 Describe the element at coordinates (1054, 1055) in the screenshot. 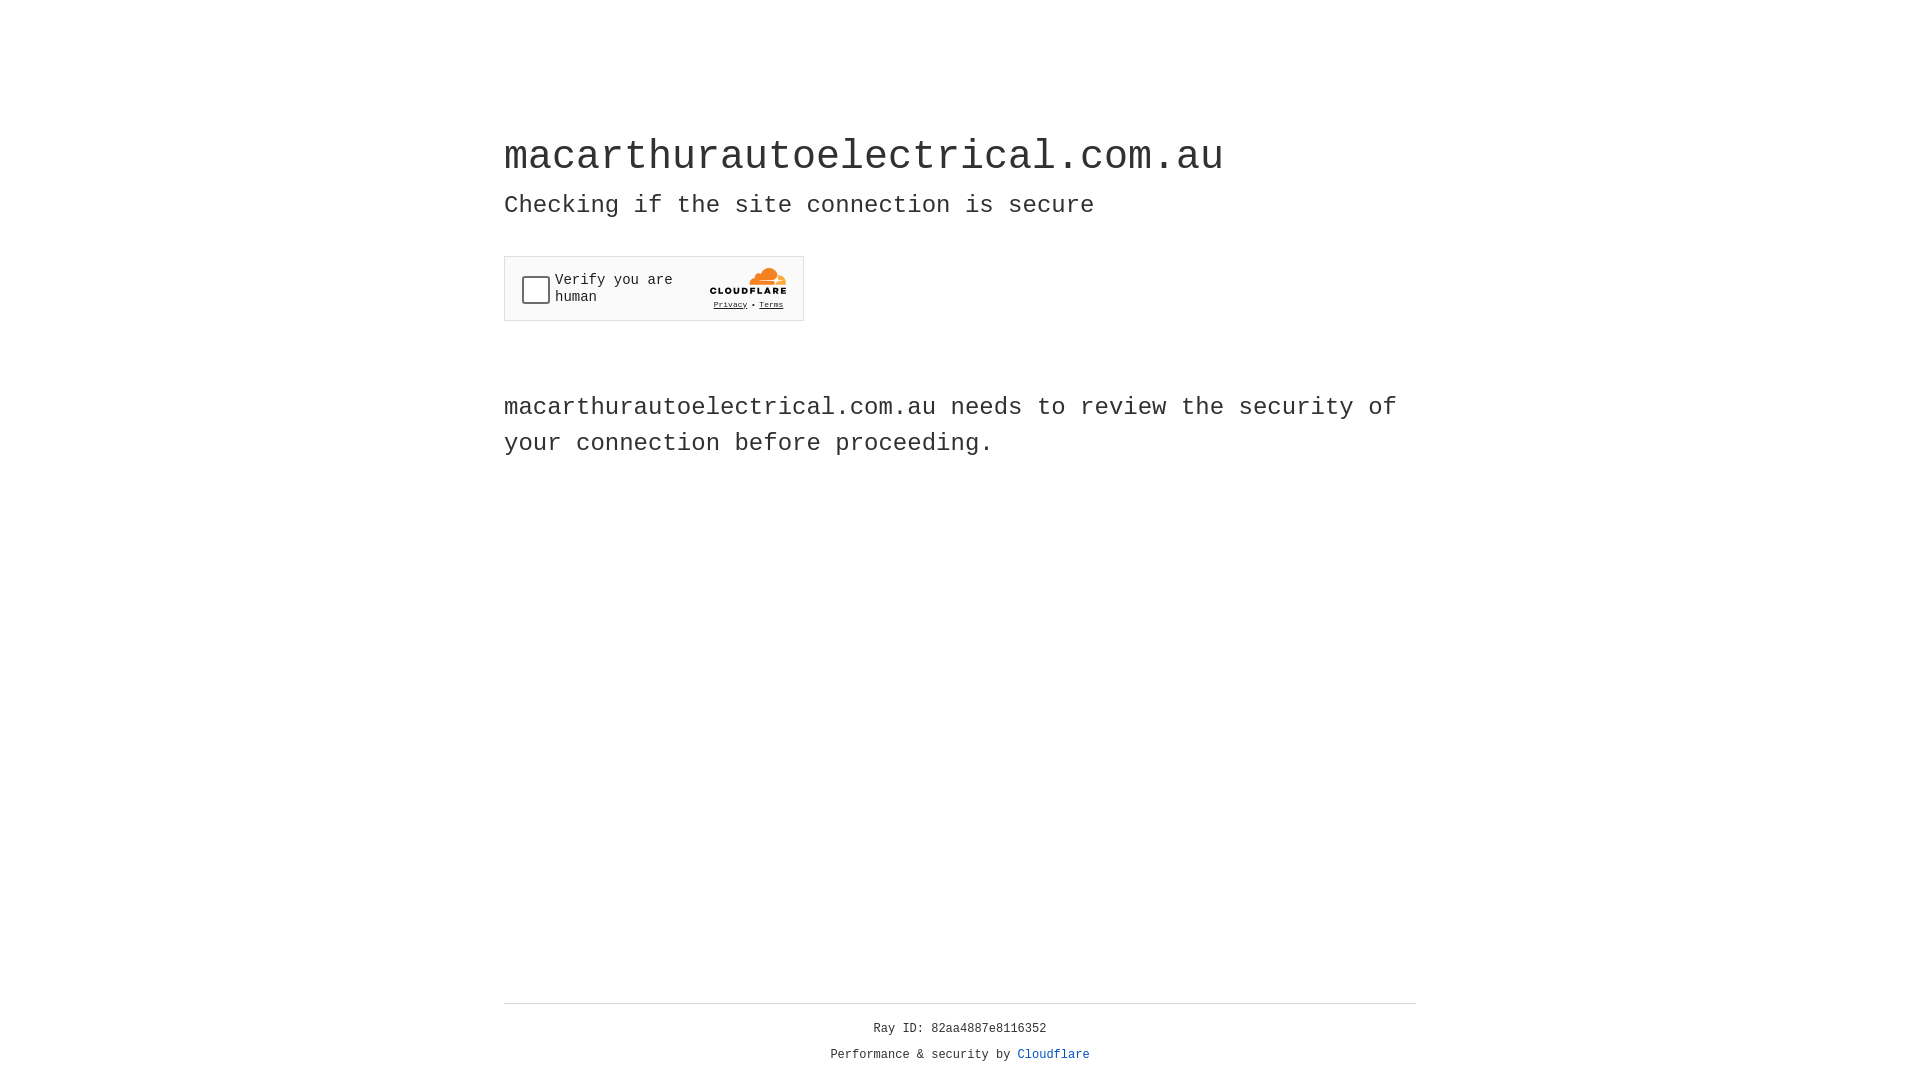

I see `Cloudflare` at that location.